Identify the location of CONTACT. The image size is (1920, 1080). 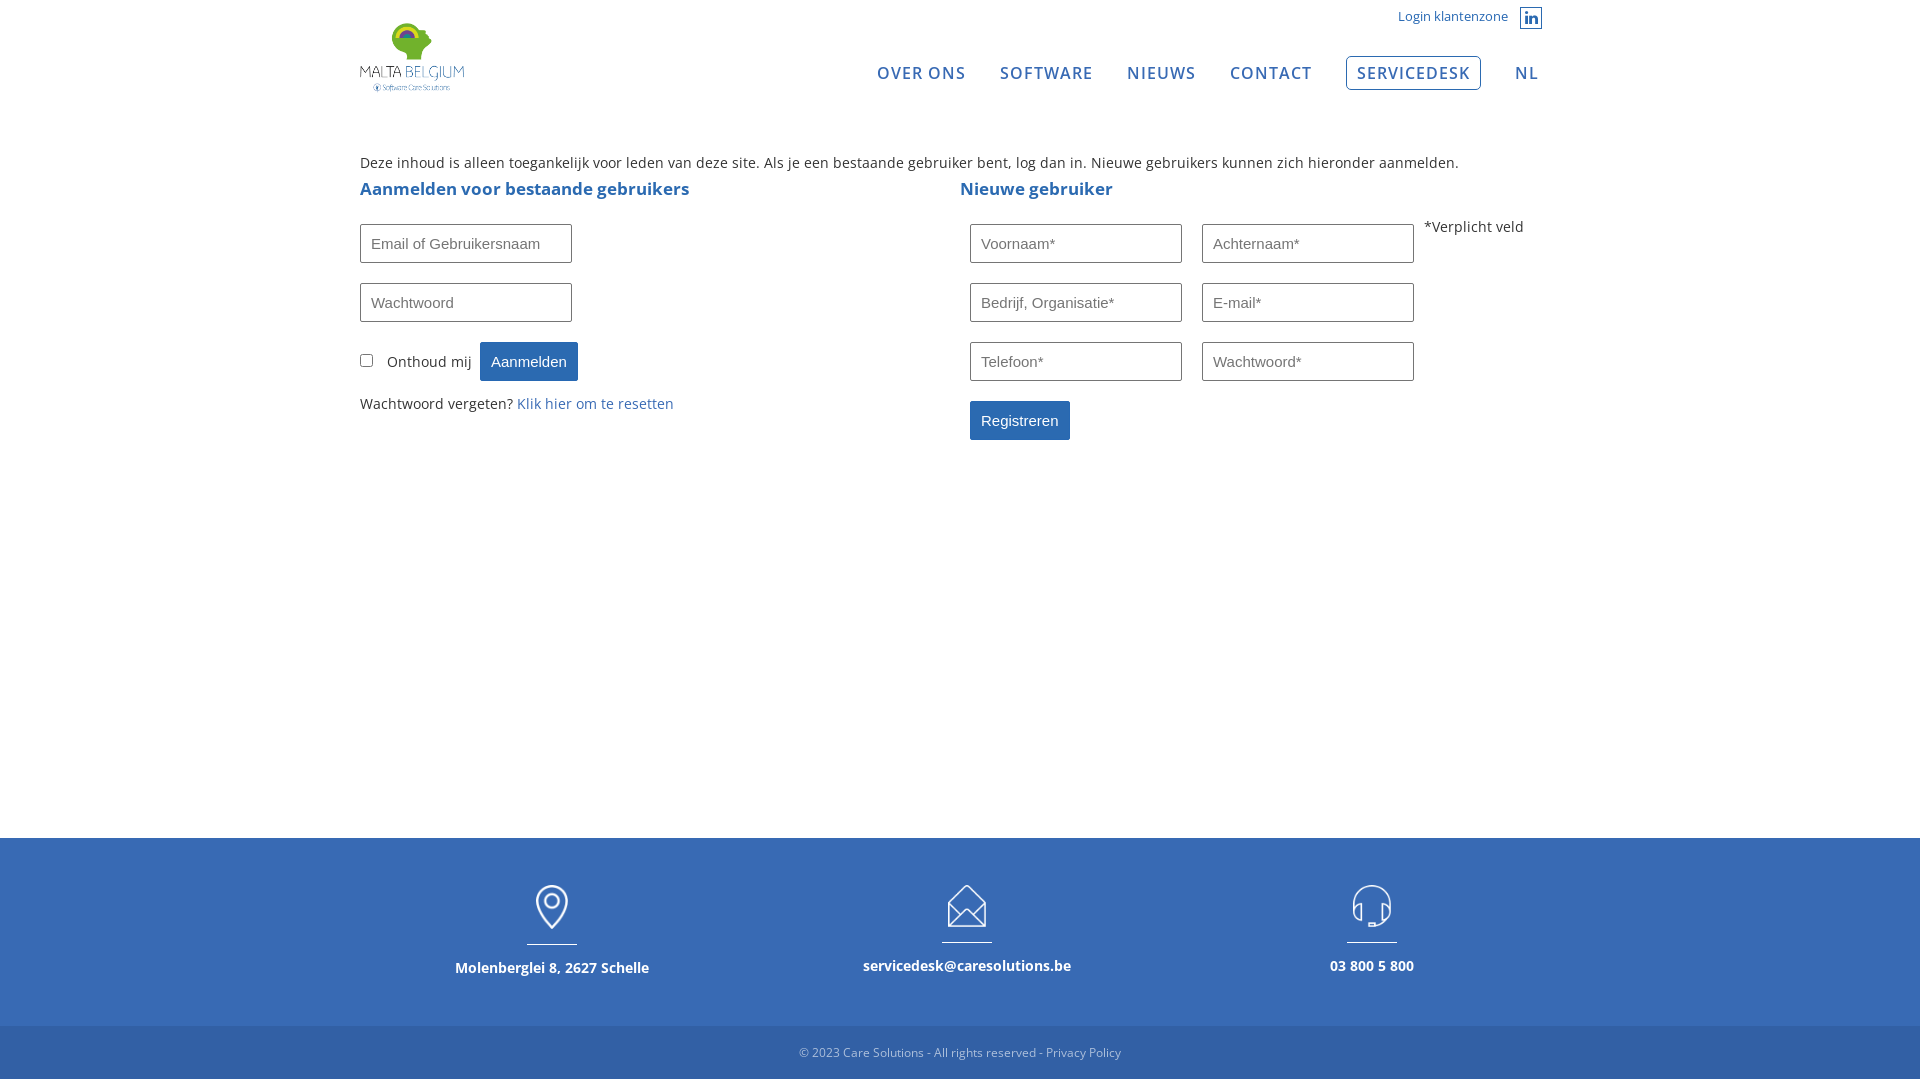
(1271, 74).